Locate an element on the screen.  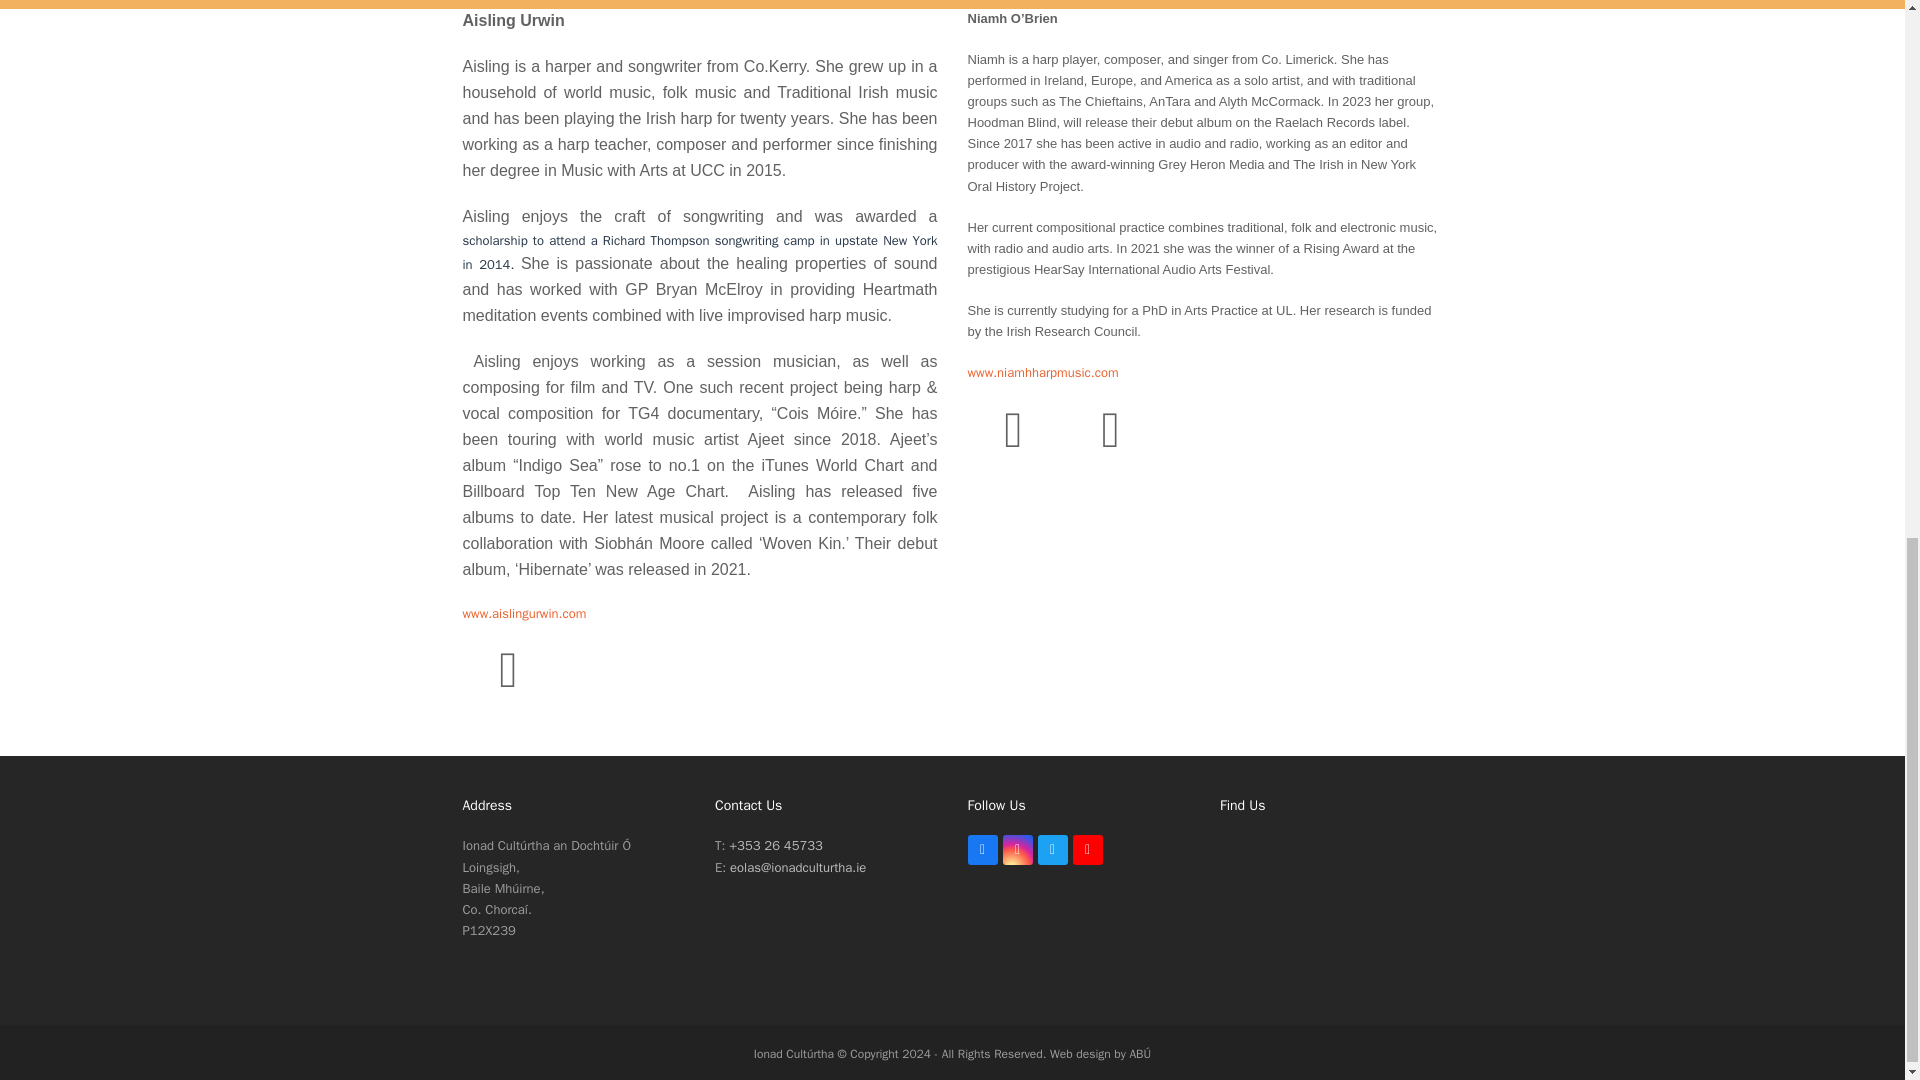
Instagram is located at coordinates (508, 670).